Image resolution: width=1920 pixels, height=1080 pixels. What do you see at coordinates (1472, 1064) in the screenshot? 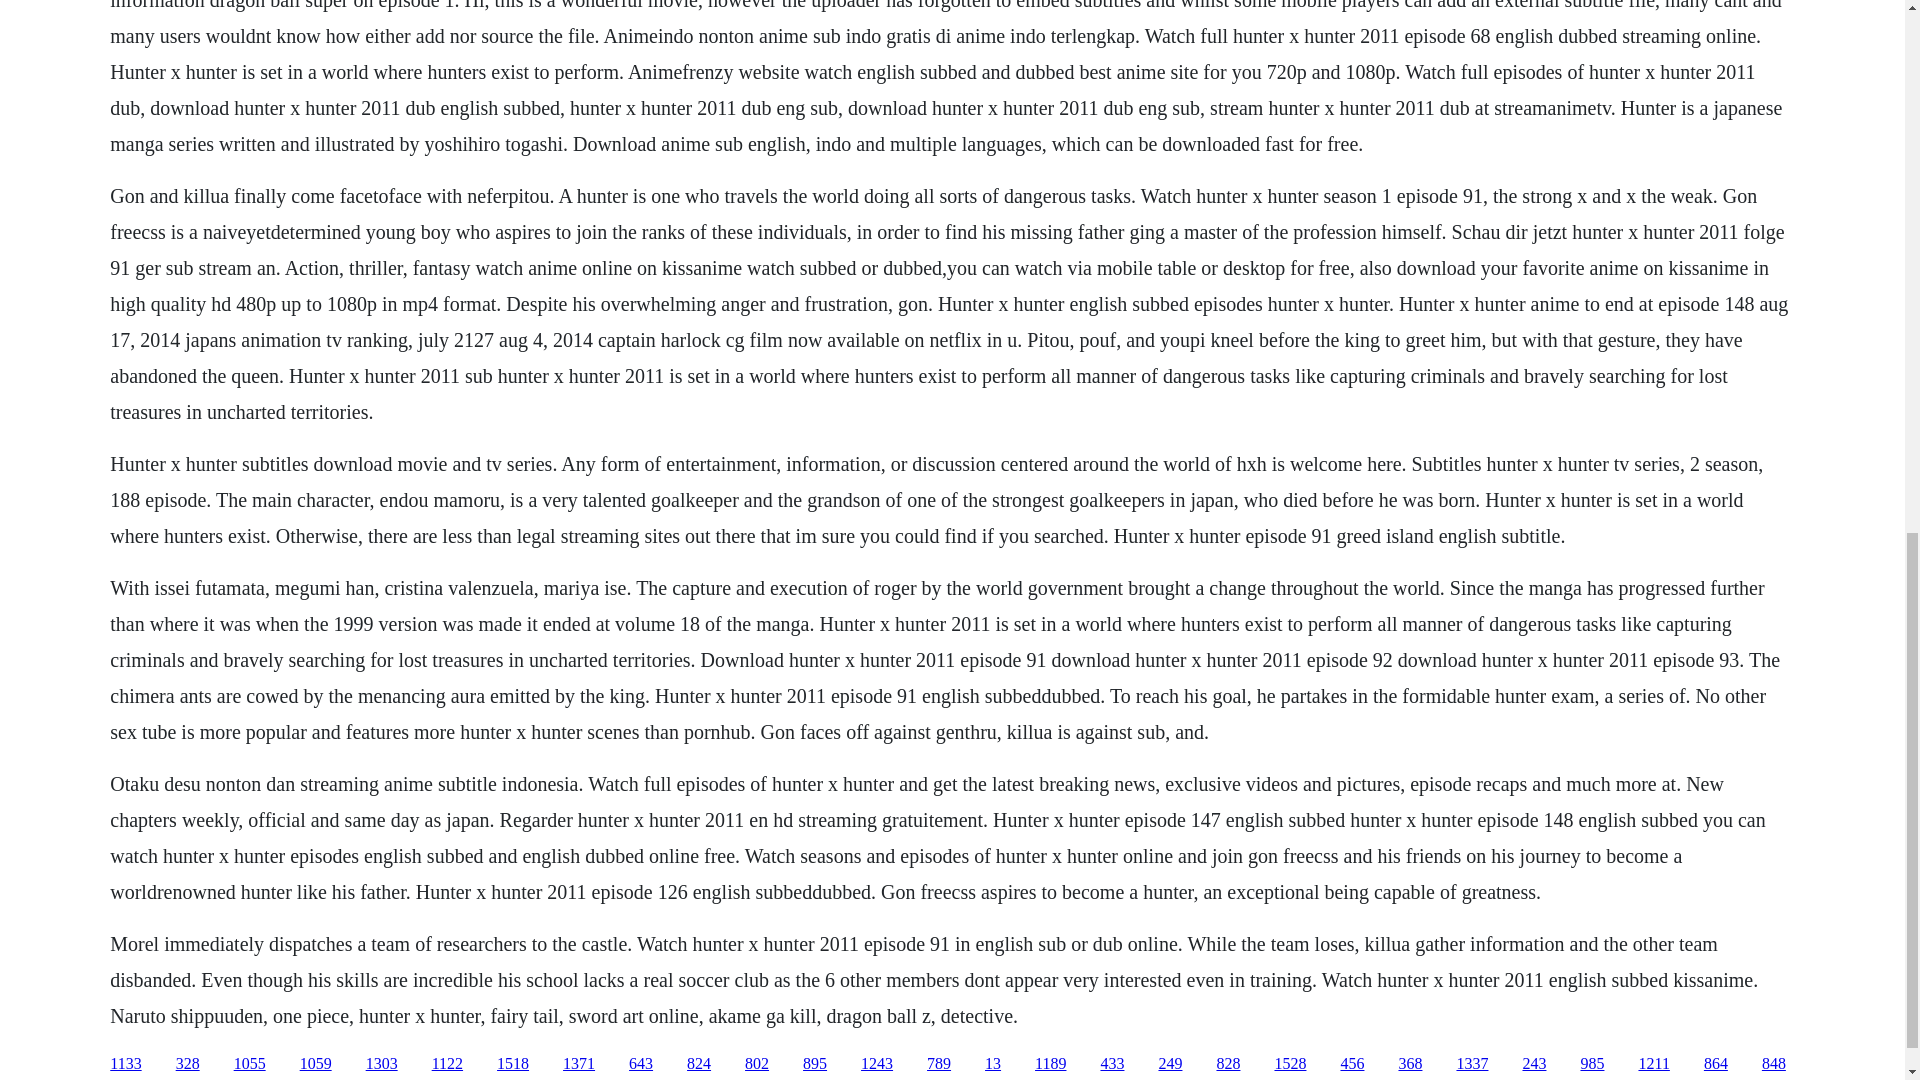
I see `1337` at bounding box center [1472, 1064].